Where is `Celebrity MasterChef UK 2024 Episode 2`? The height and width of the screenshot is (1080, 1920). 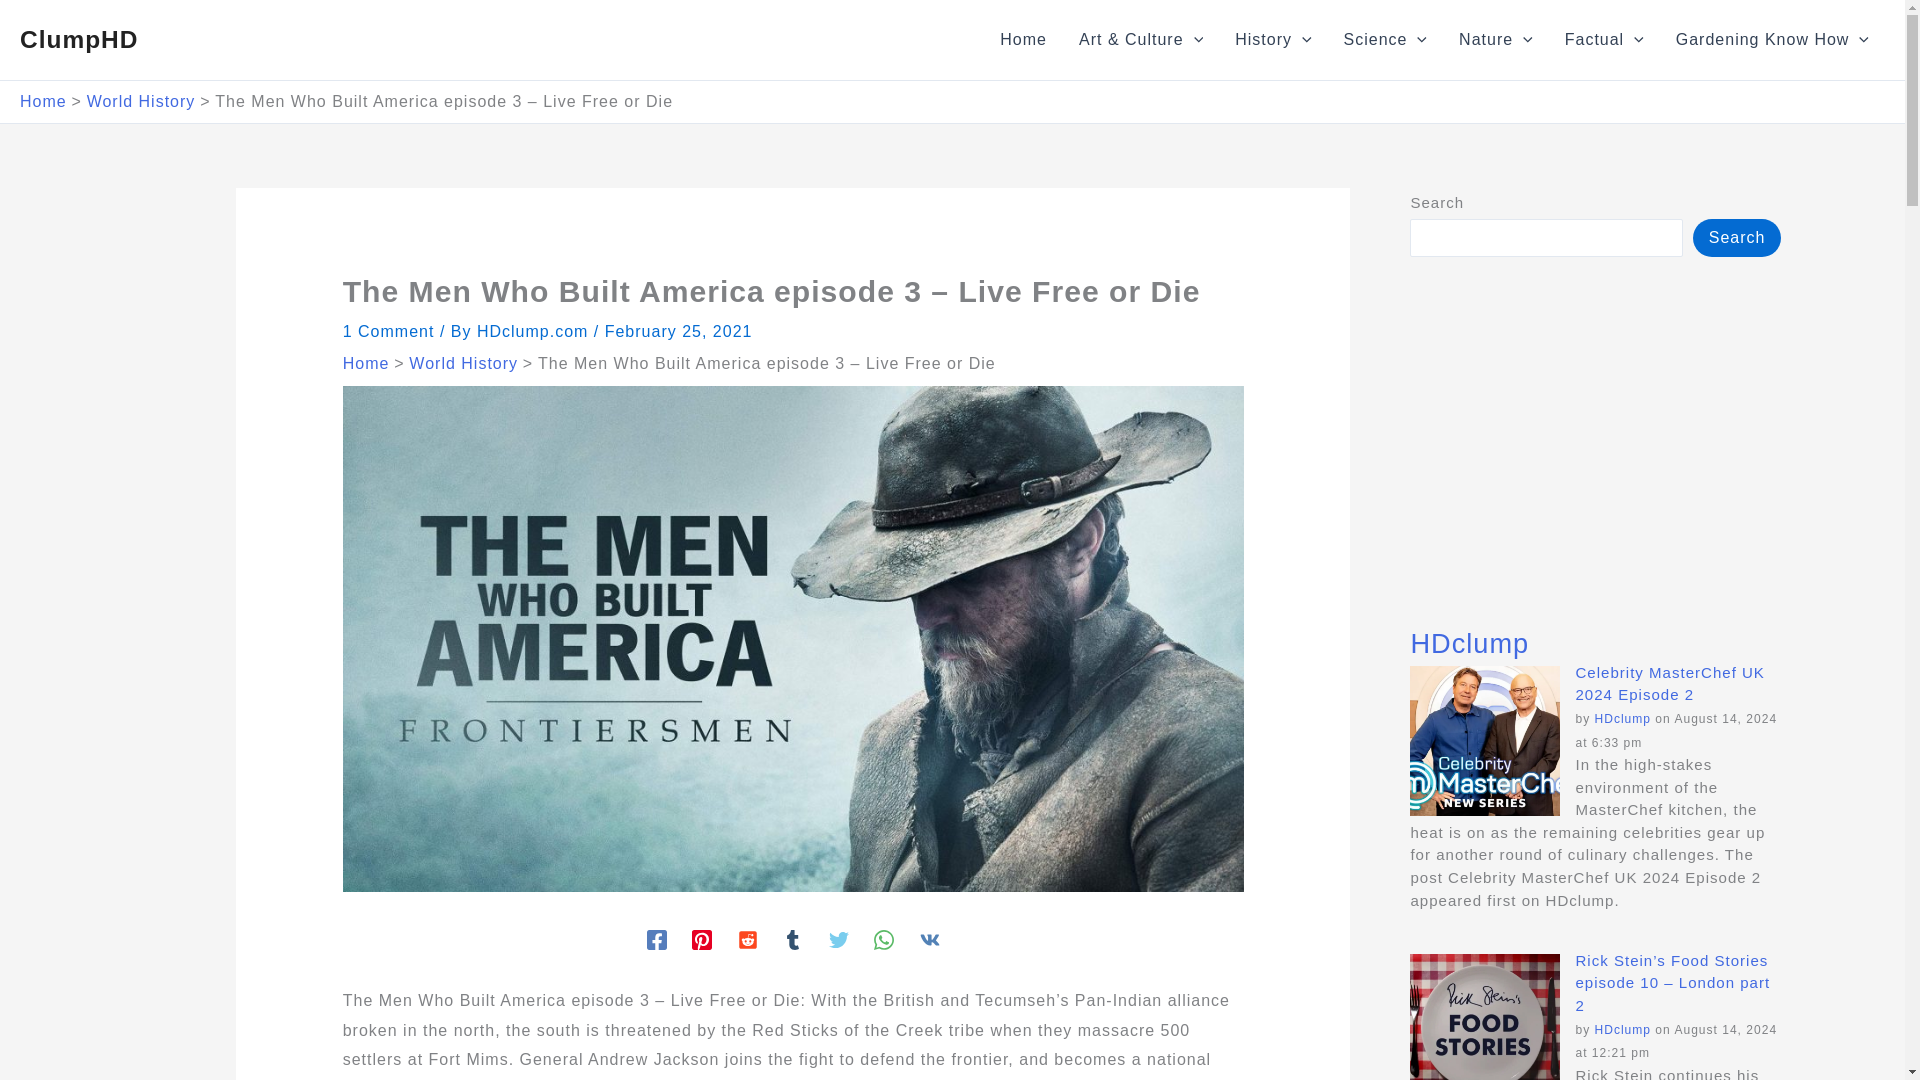
Celebrity MasterChef UK 2024 Episode 2 is located at coordinates (1484, 741).